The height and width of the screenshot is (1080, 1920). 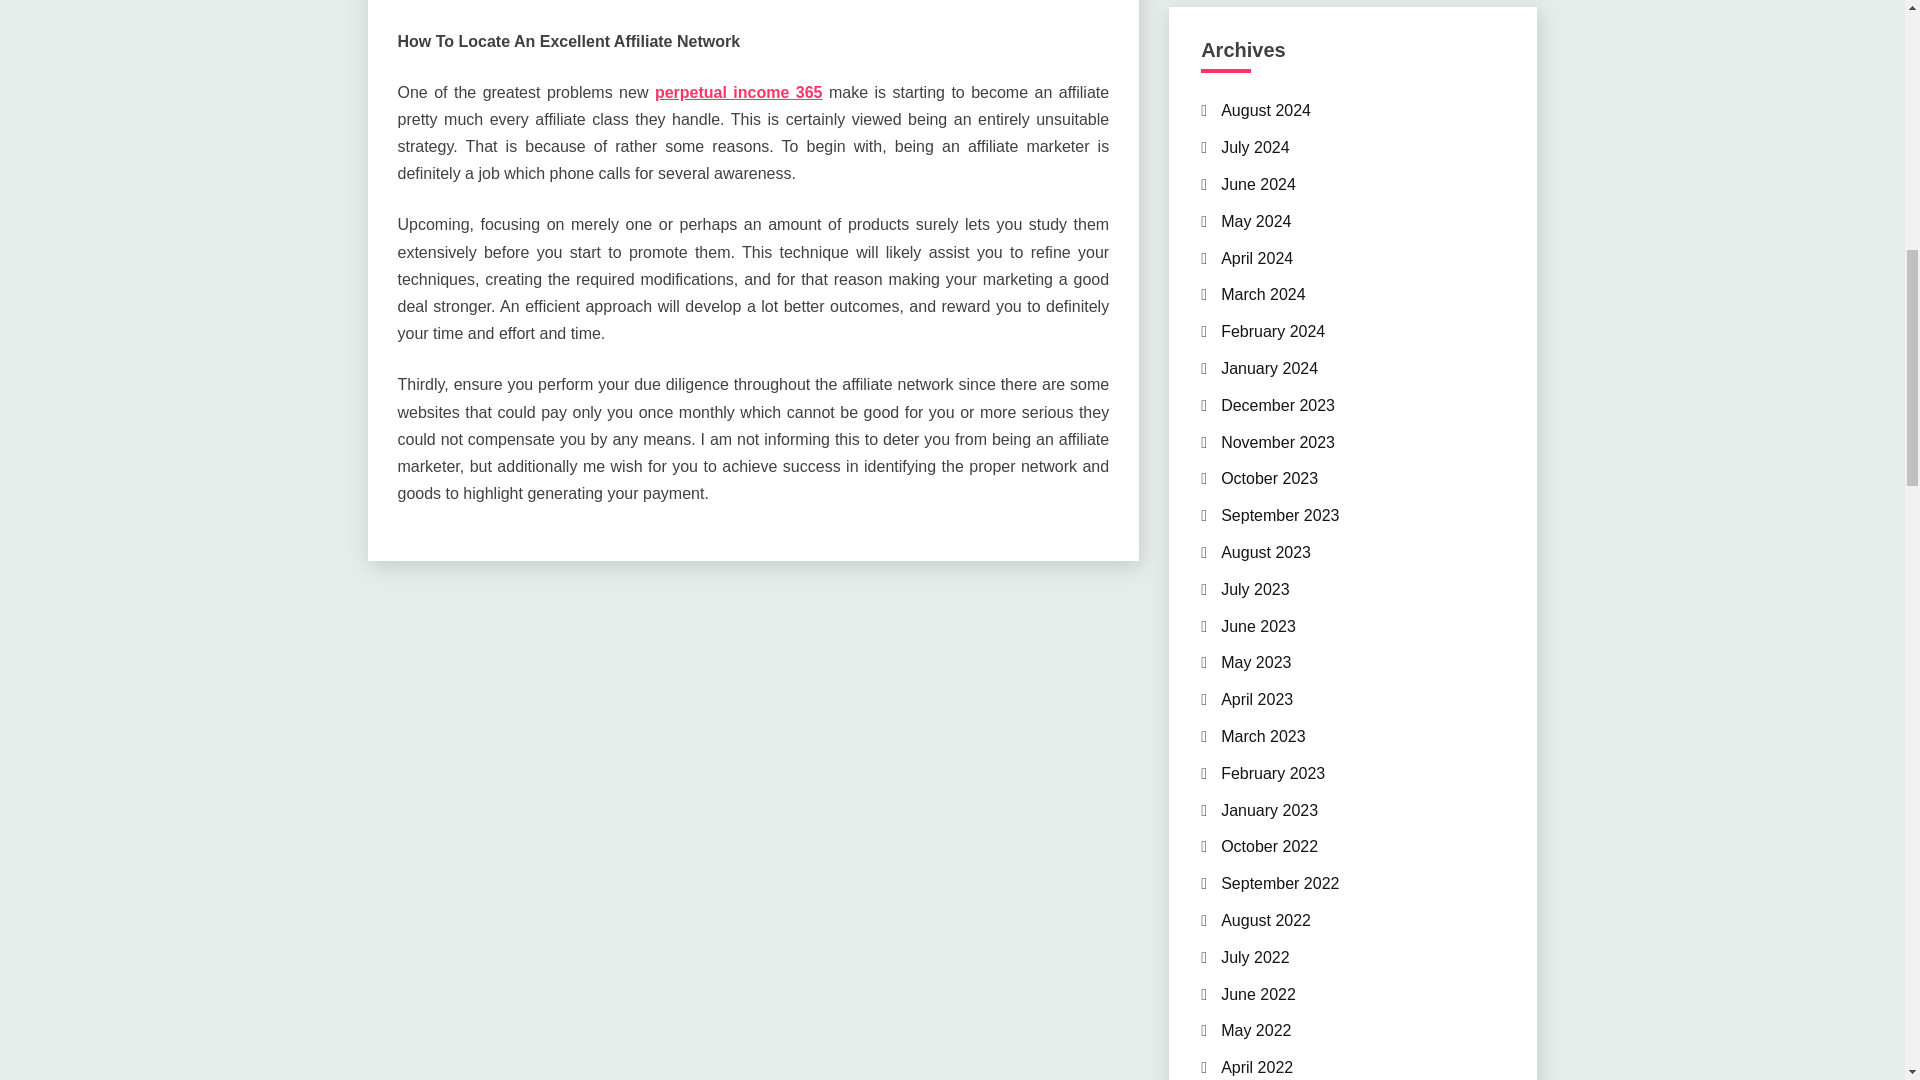 What do you see at coordinates (1278, 405) in the screenshot?
I see `December 2023` at bounding box center [1278, 405].